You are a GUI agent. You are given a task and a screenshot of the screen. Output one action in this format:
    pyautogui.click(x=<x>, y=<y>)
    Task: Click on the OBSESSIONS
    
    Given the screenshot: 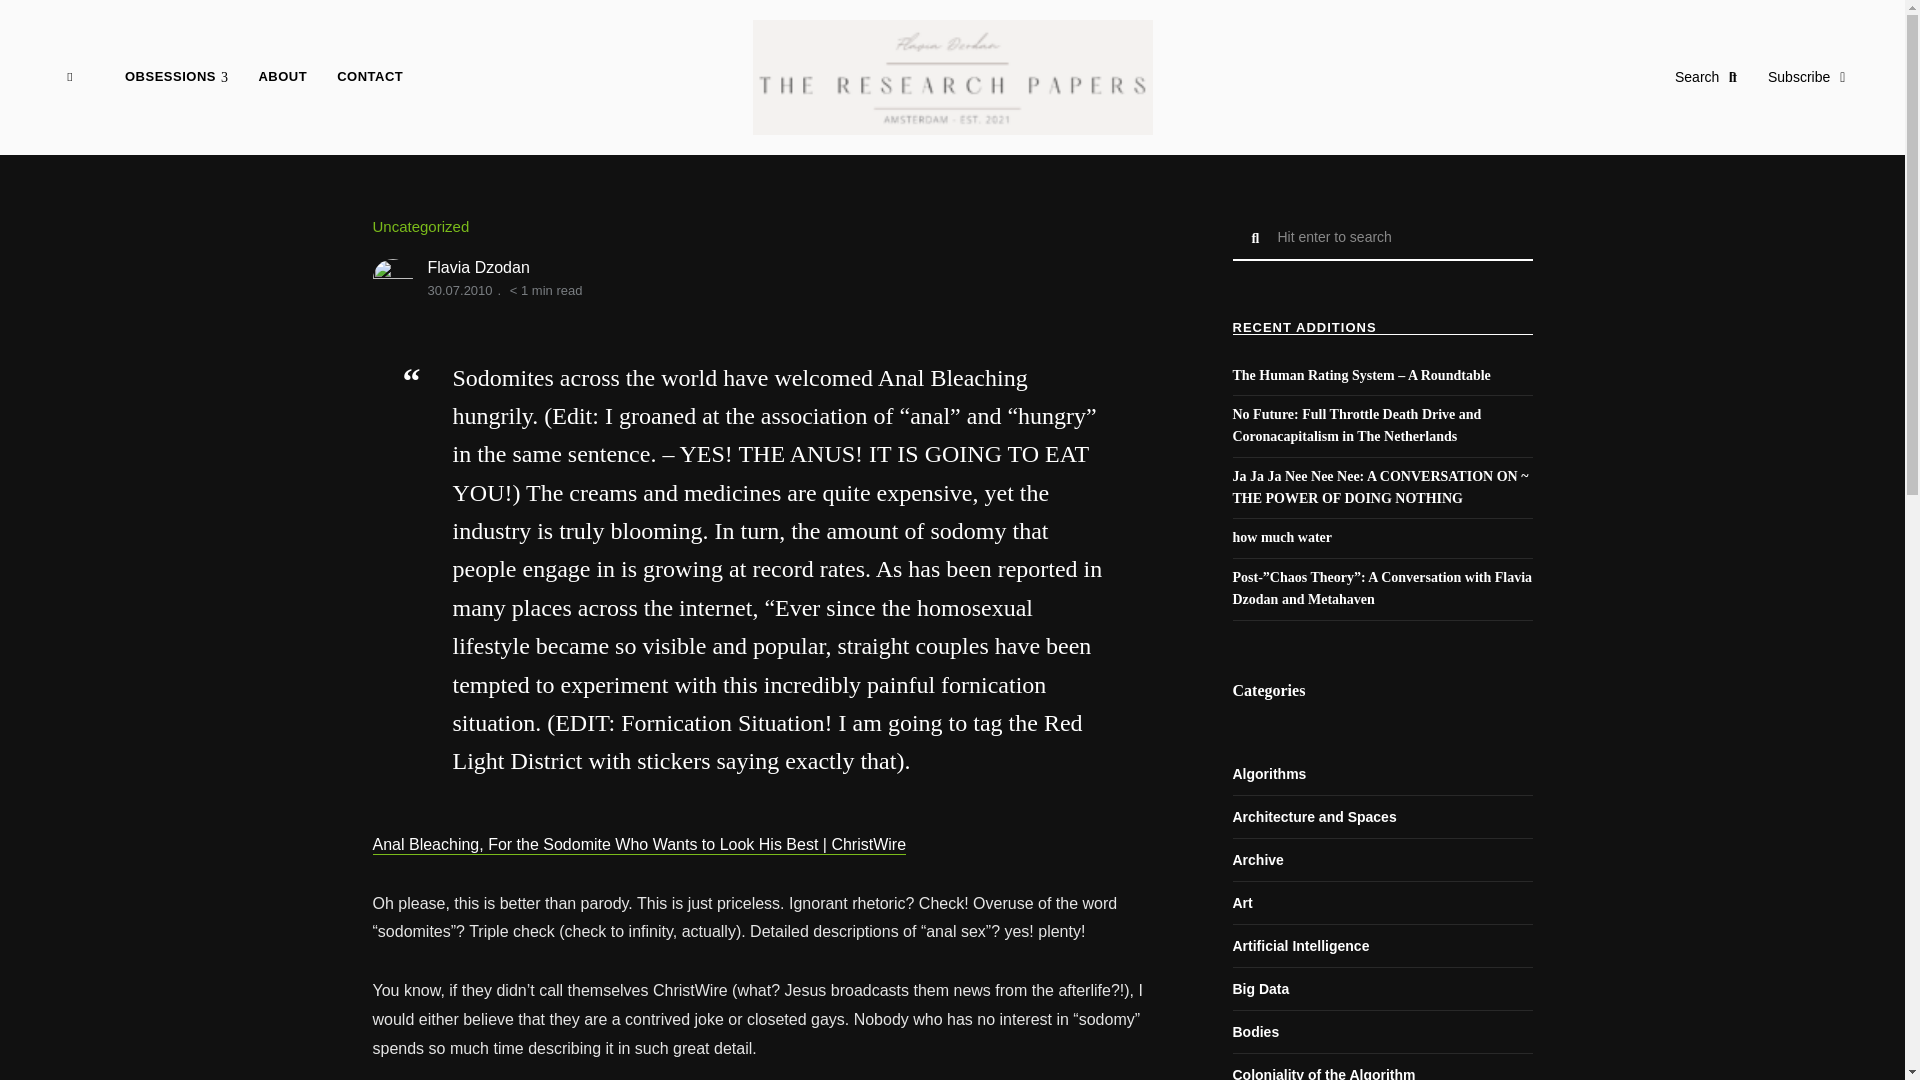 What is the action you would take?
    pyautogui.click(x=176, y=77)
    